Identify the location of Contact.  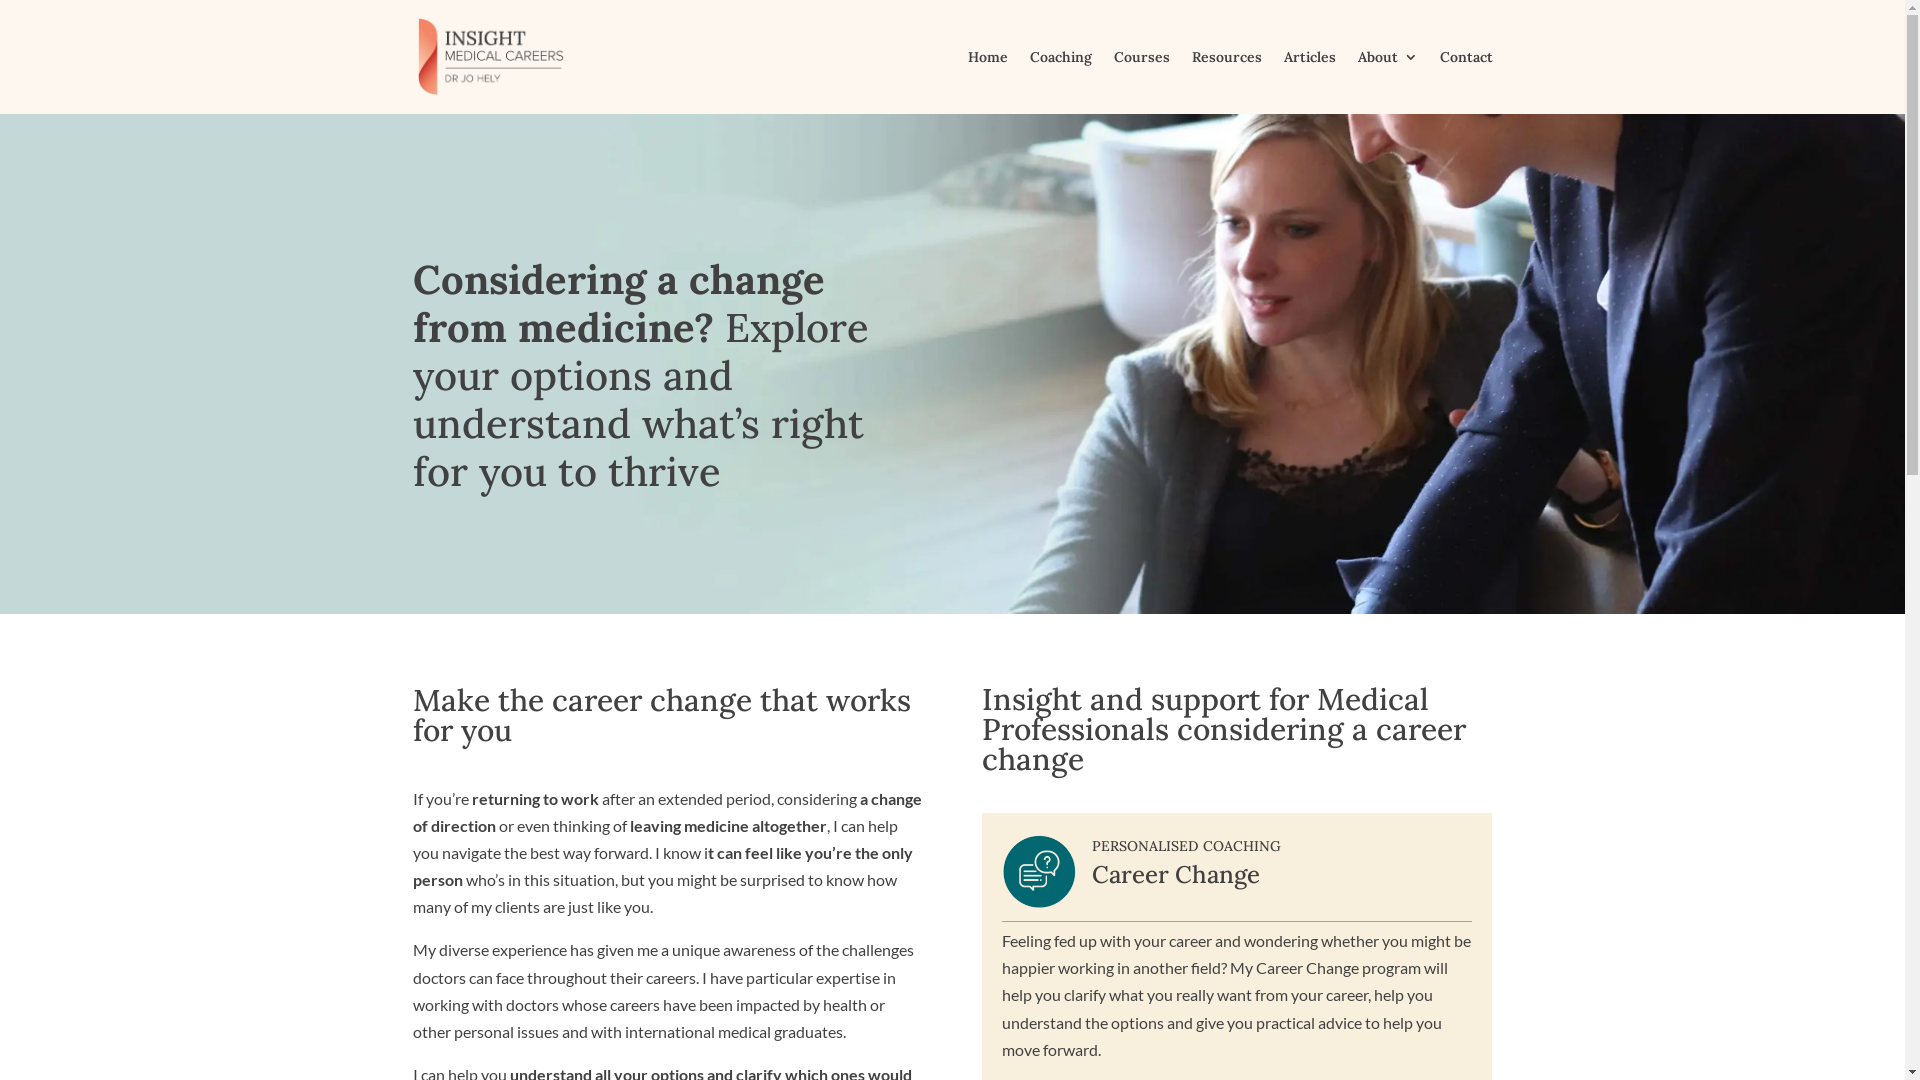
(1466, 82).